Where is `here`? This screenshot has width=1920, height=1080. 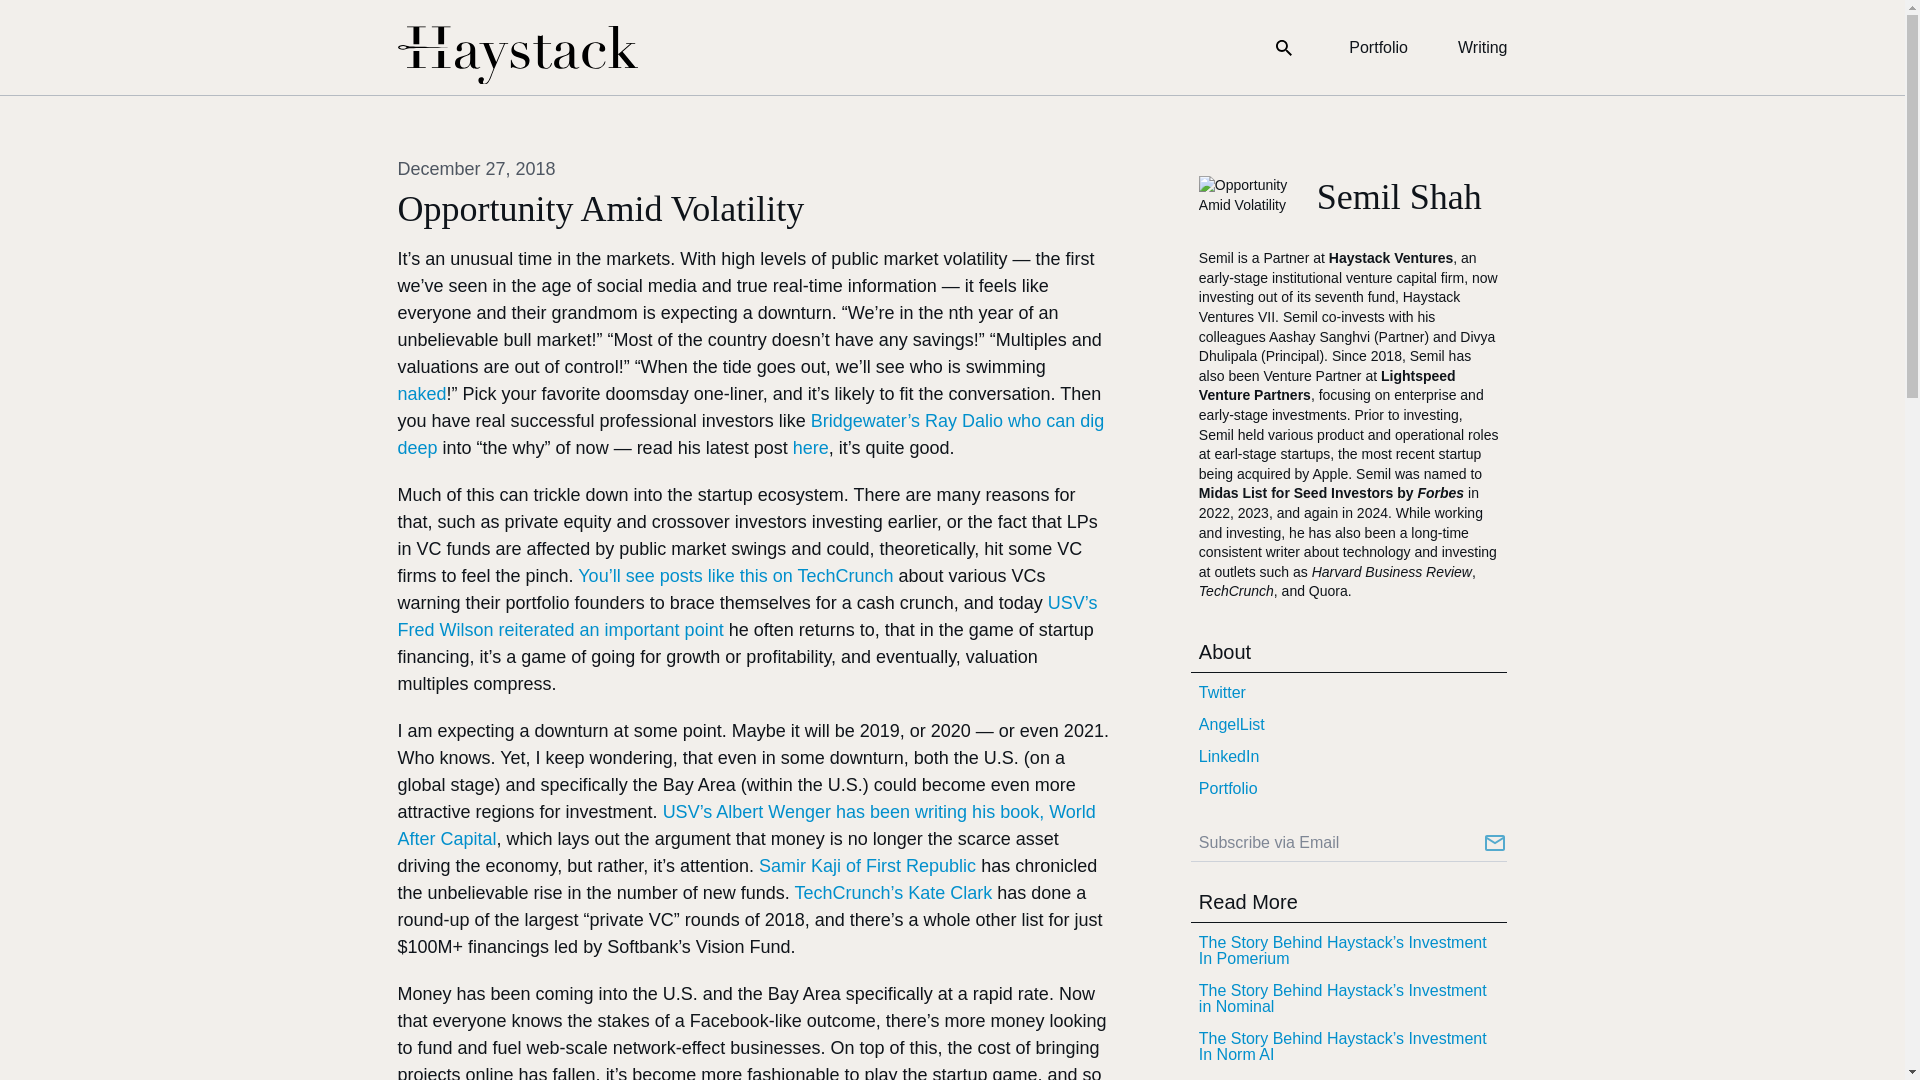
here is located at coordinates (810, 448).